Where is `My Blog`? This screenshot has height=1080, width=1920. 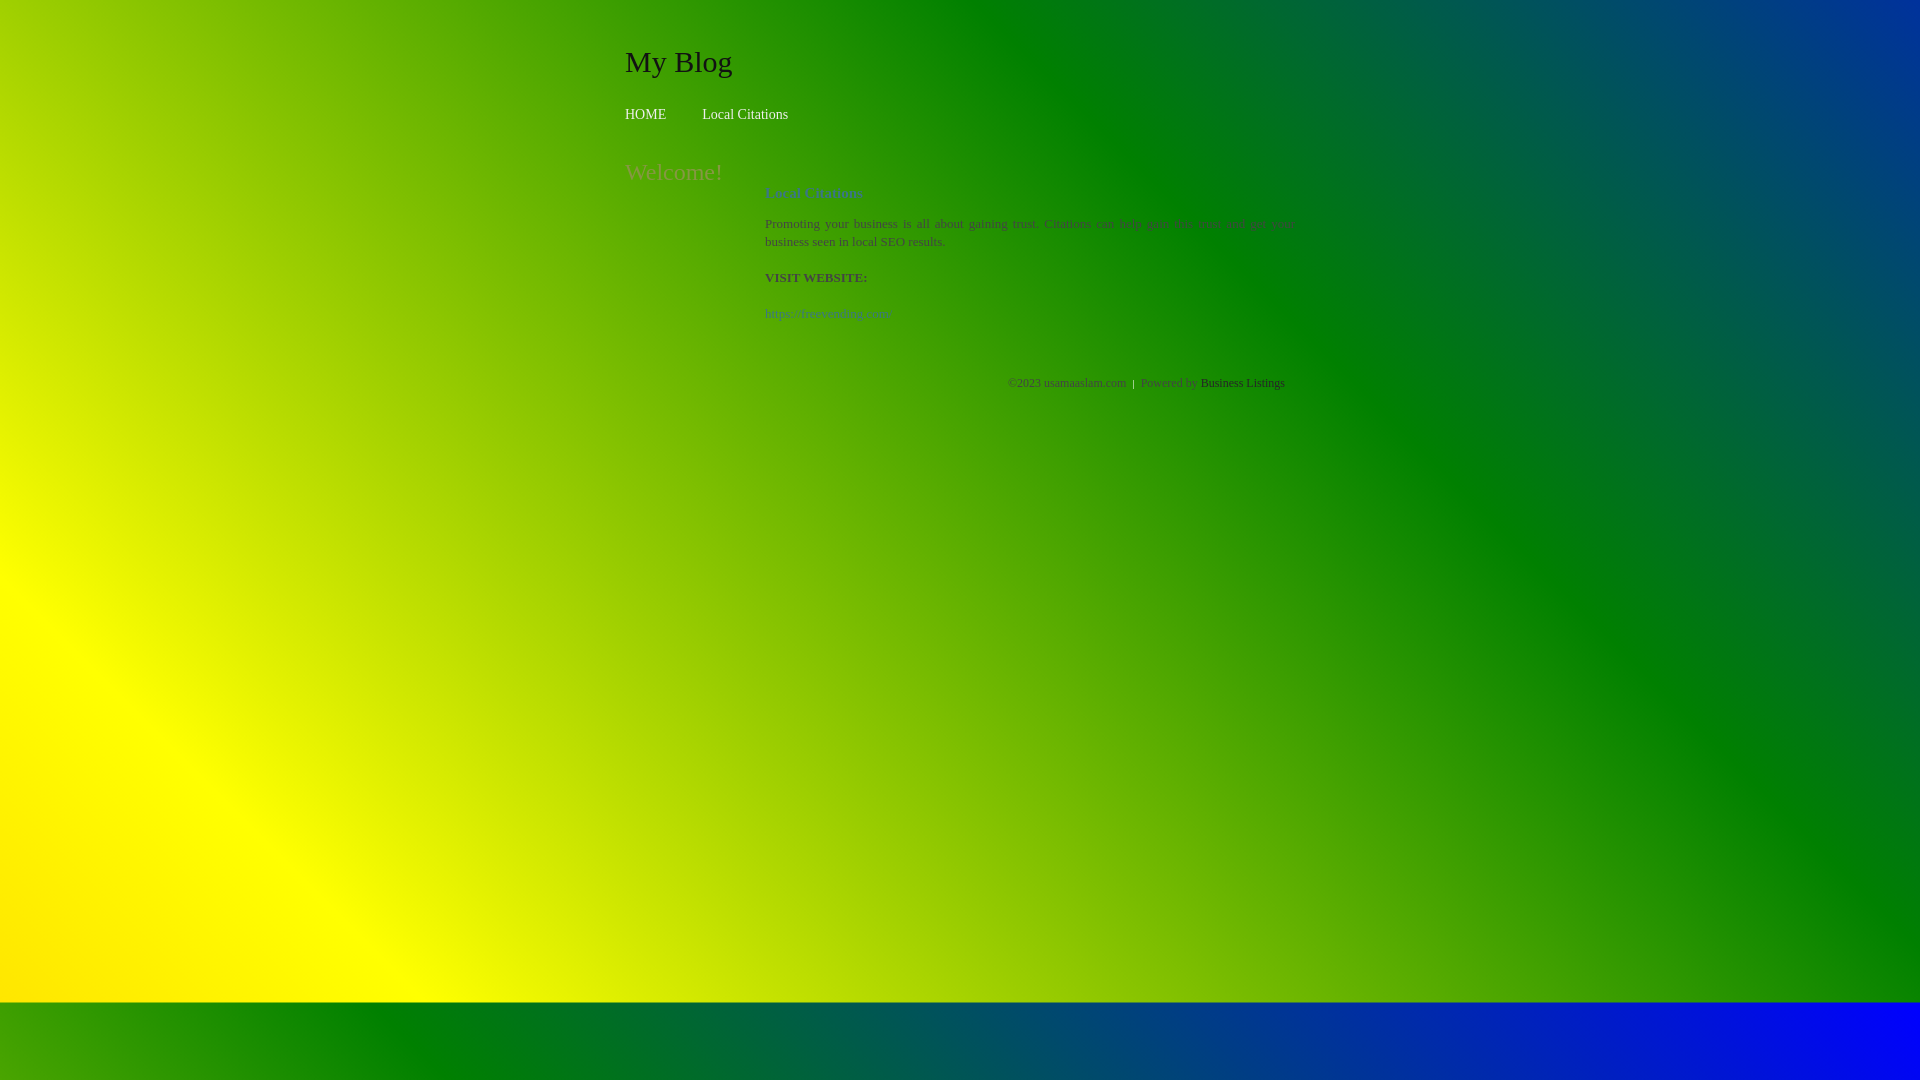
My Blog is located at coordinates (679, 61).